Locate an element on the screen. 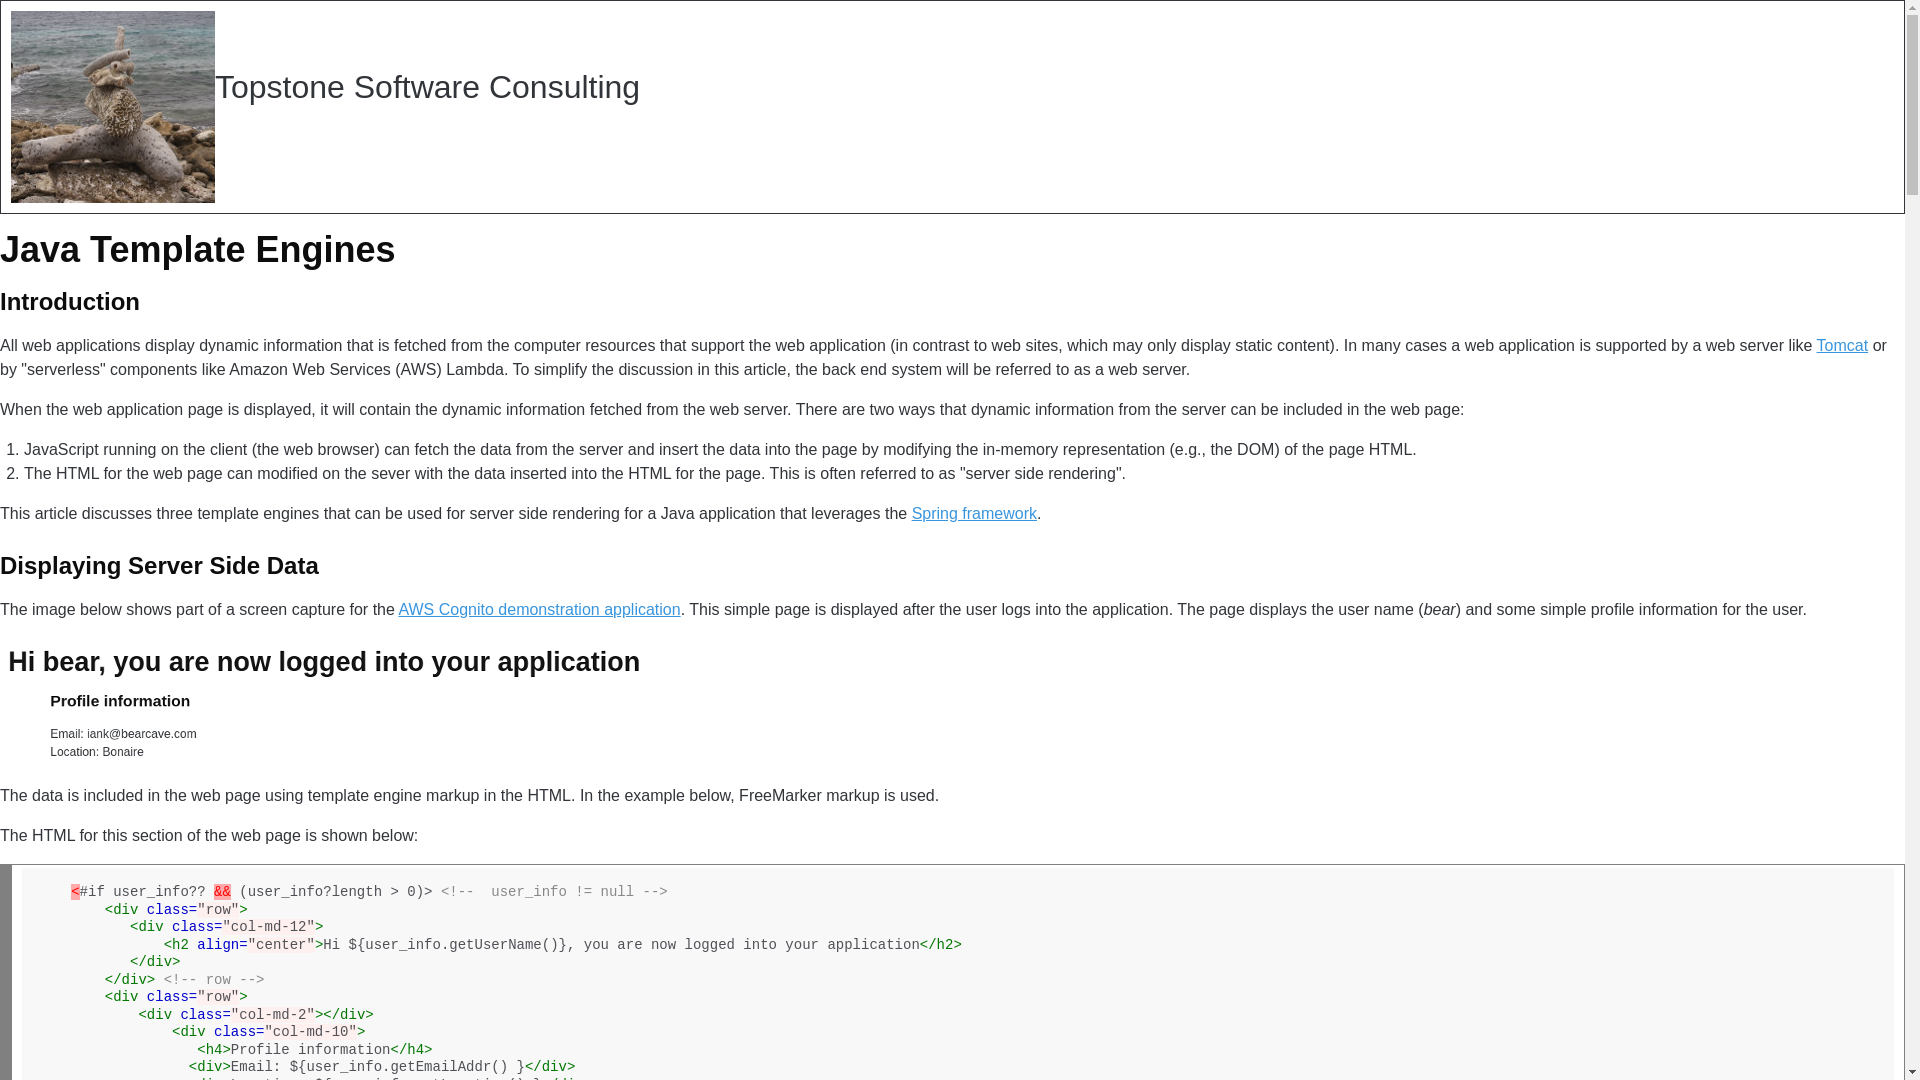 Image resolution: width=1920 pixels, height=1080 pixels. Spring framework is located at coordinates (974, 513).